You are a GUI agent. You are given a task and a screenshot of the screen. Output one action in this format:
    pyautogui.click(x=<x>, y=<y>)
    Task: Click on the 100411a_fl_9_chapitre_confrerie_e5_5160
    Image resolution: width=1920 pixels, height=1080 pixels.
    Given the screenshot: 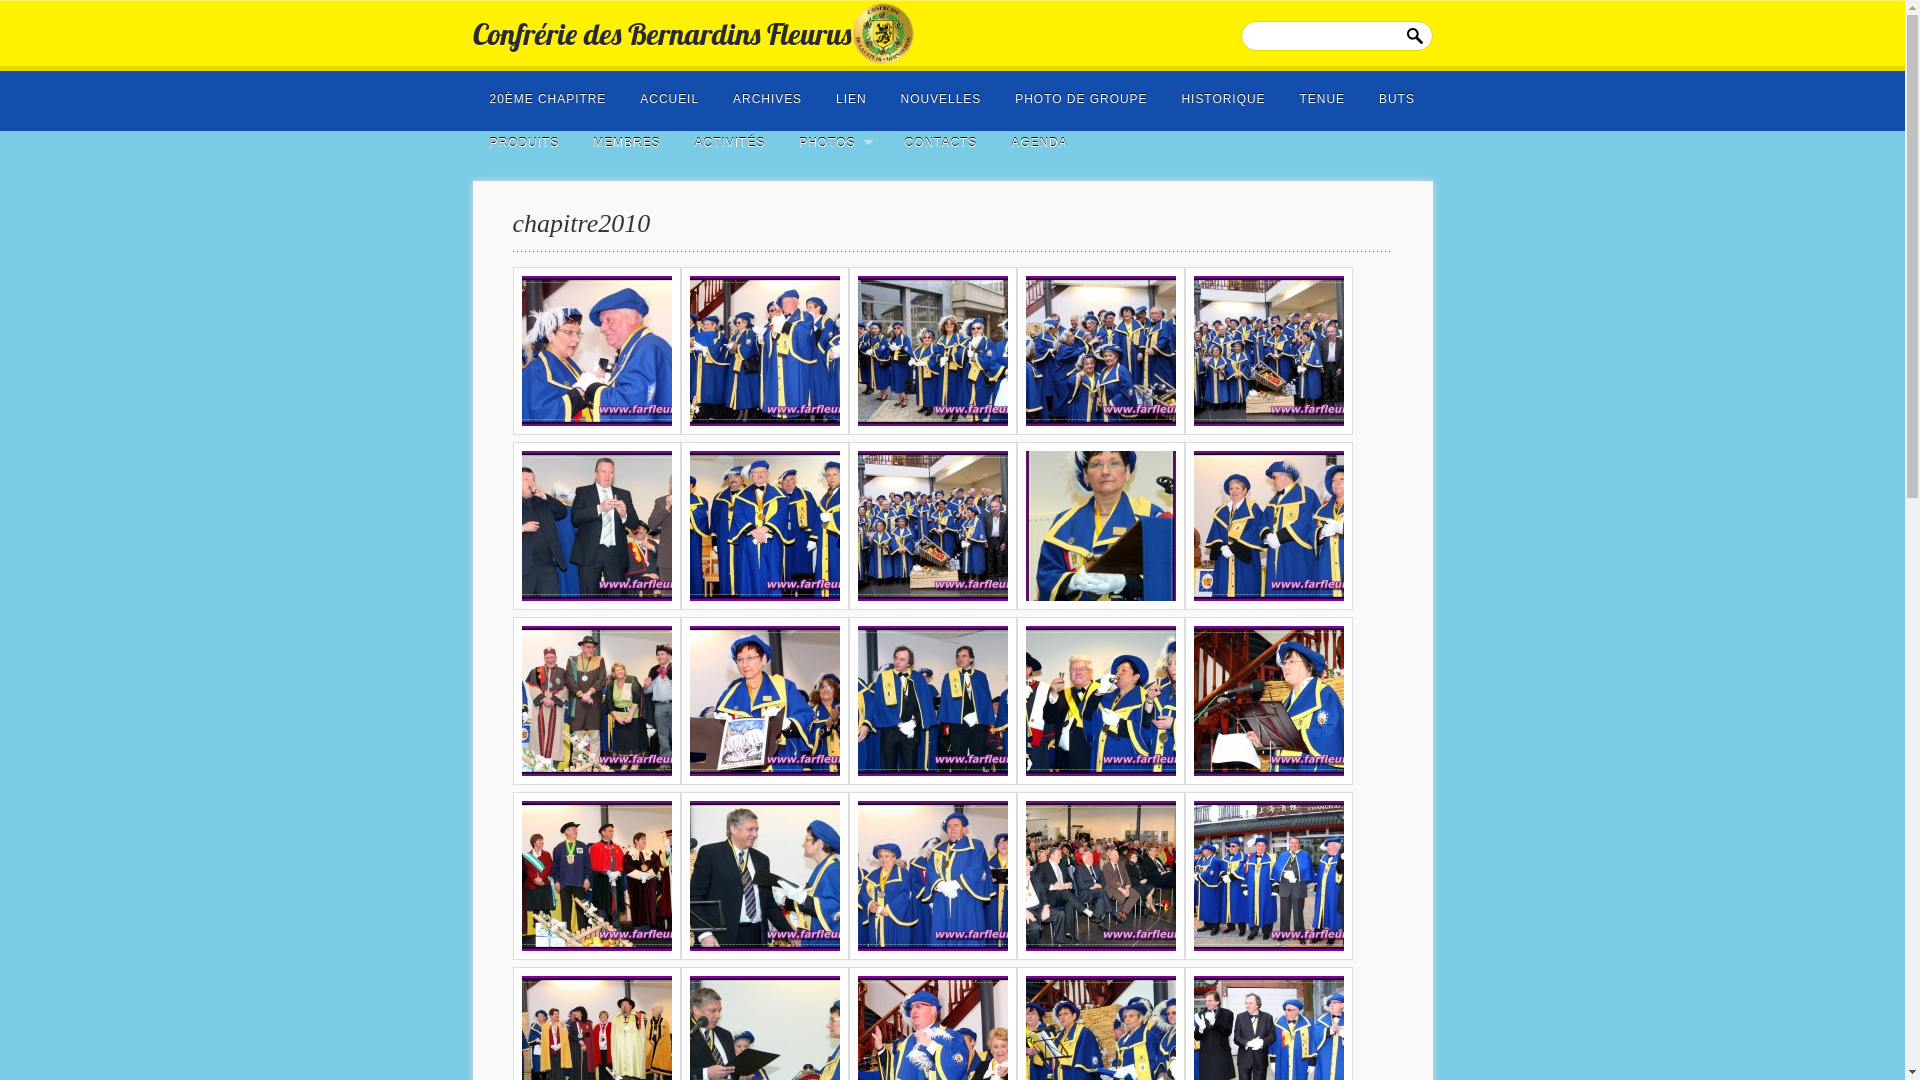 What is the action you would take?
    pyautogui.click(x=1268, y=701)
    